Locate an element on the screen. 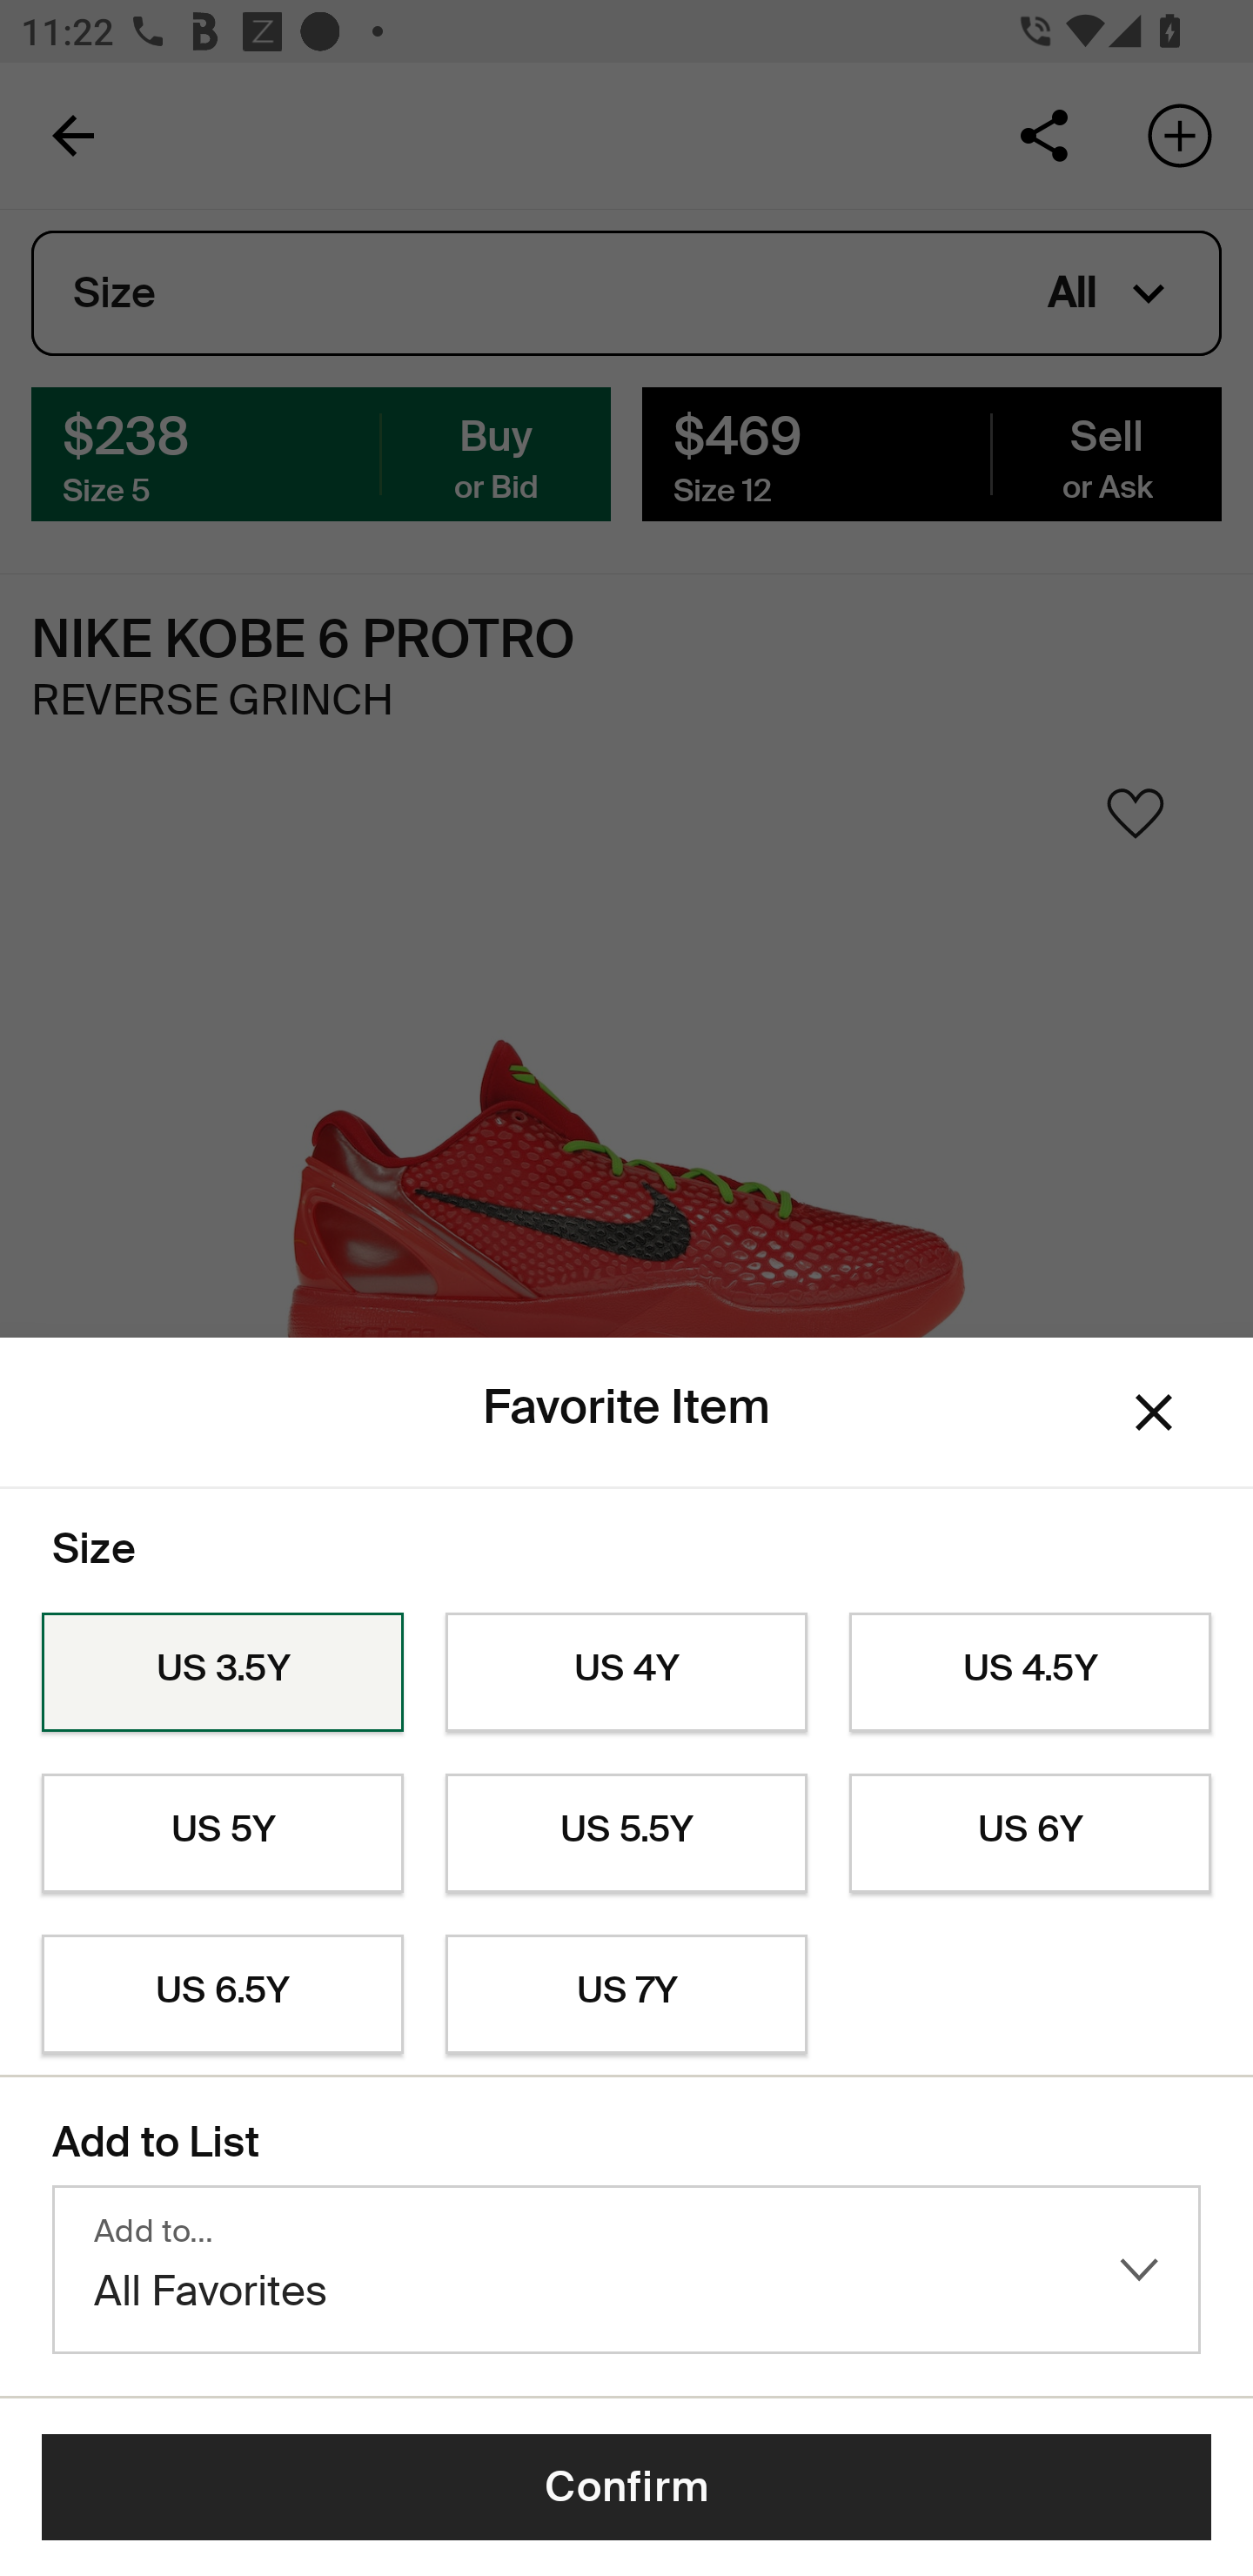 This screenshot has width=1253, height=2576. US 5Y is located at coordinates (222, 1834).